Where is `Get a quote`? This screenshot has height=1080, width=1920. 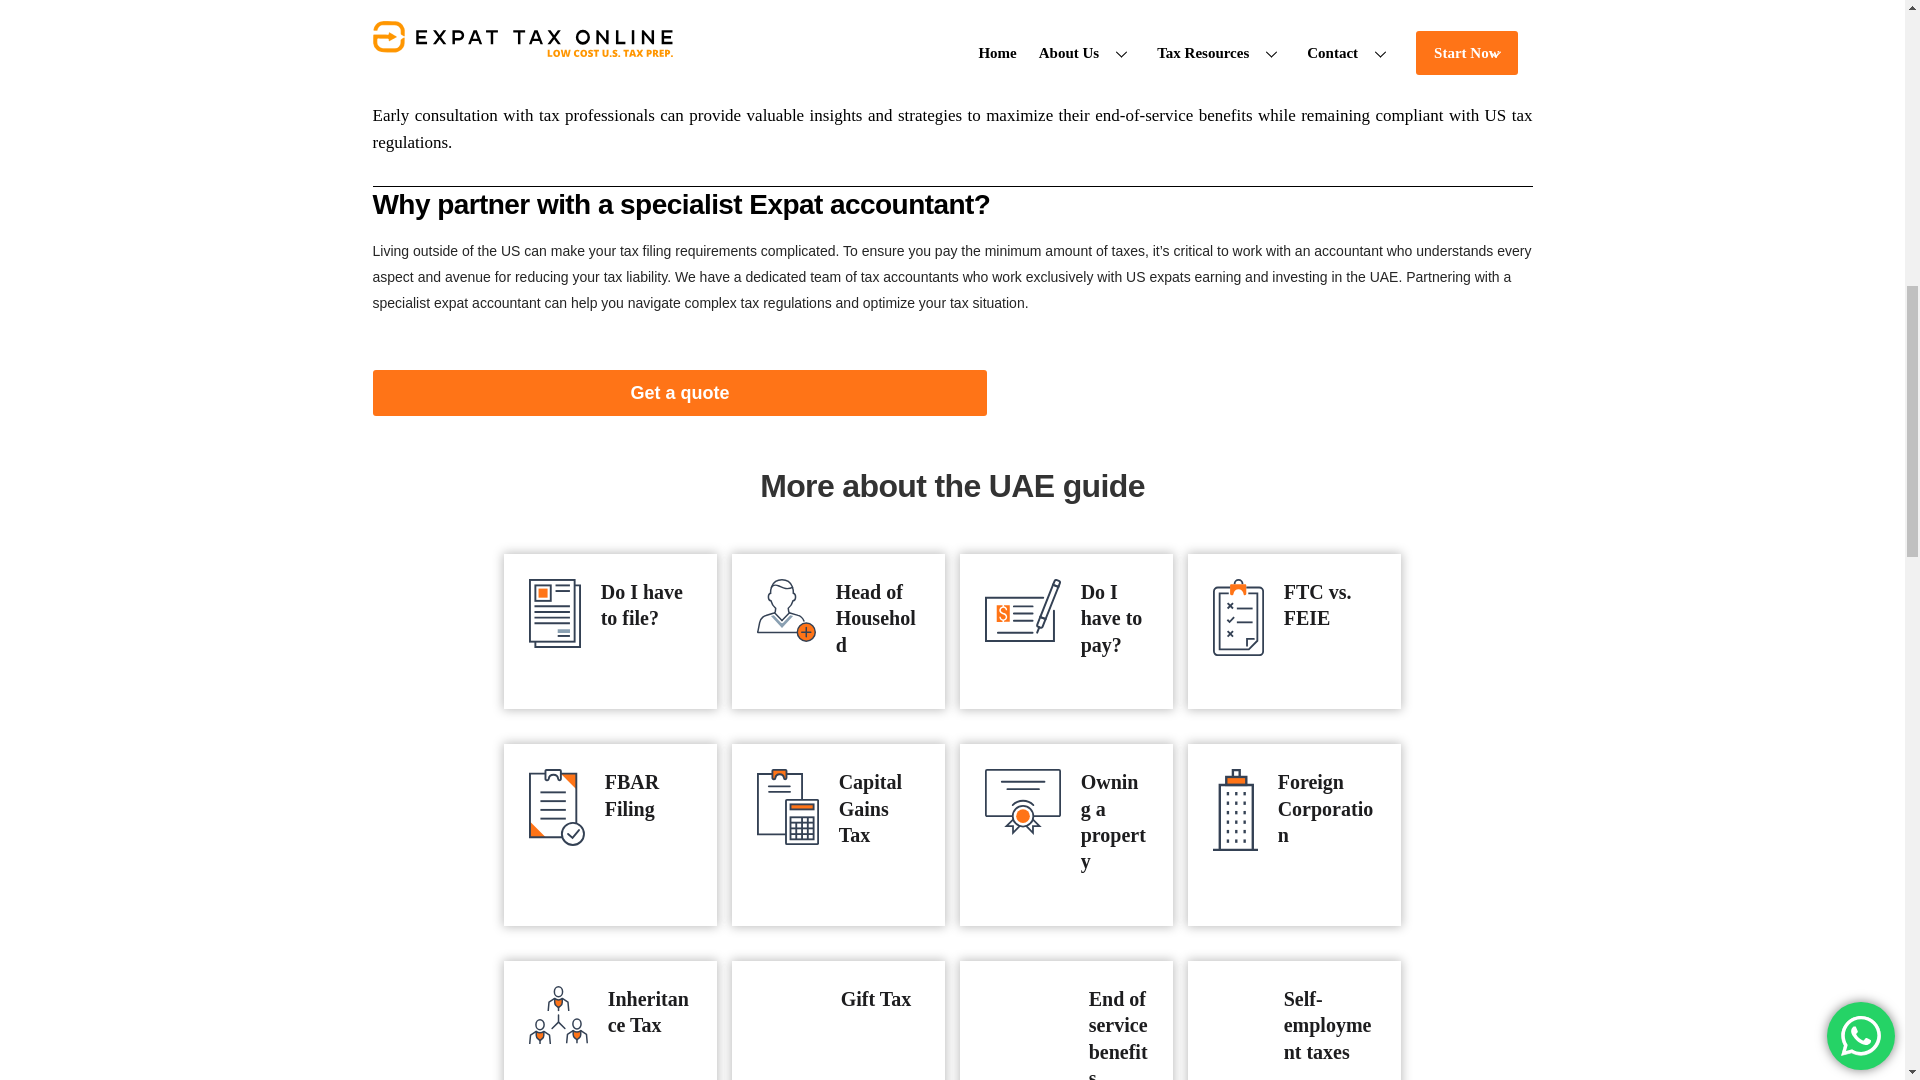
Get a quote is located at coordinates (679, 393).